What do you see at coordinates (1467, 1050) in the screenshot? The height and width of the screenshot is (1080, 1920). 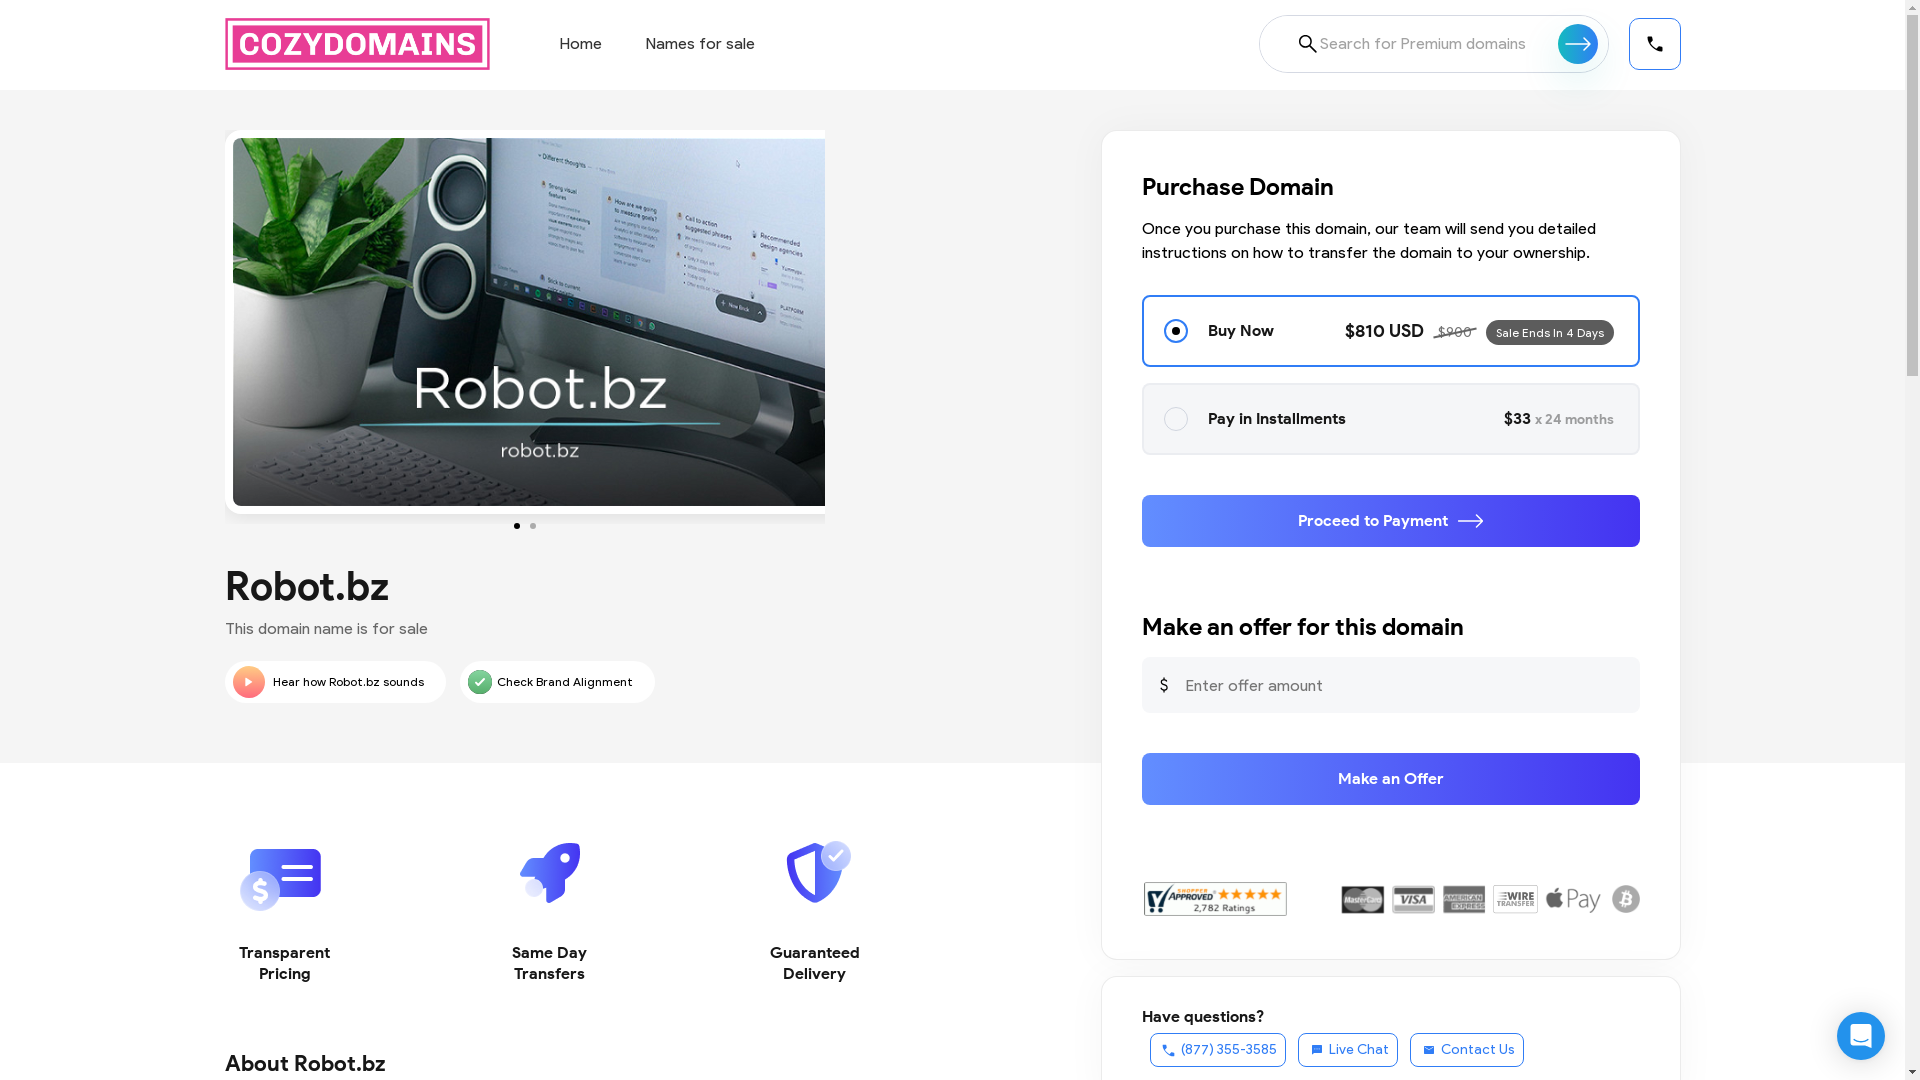 I see `Contact Us` at bounding box center [1467, 1050].